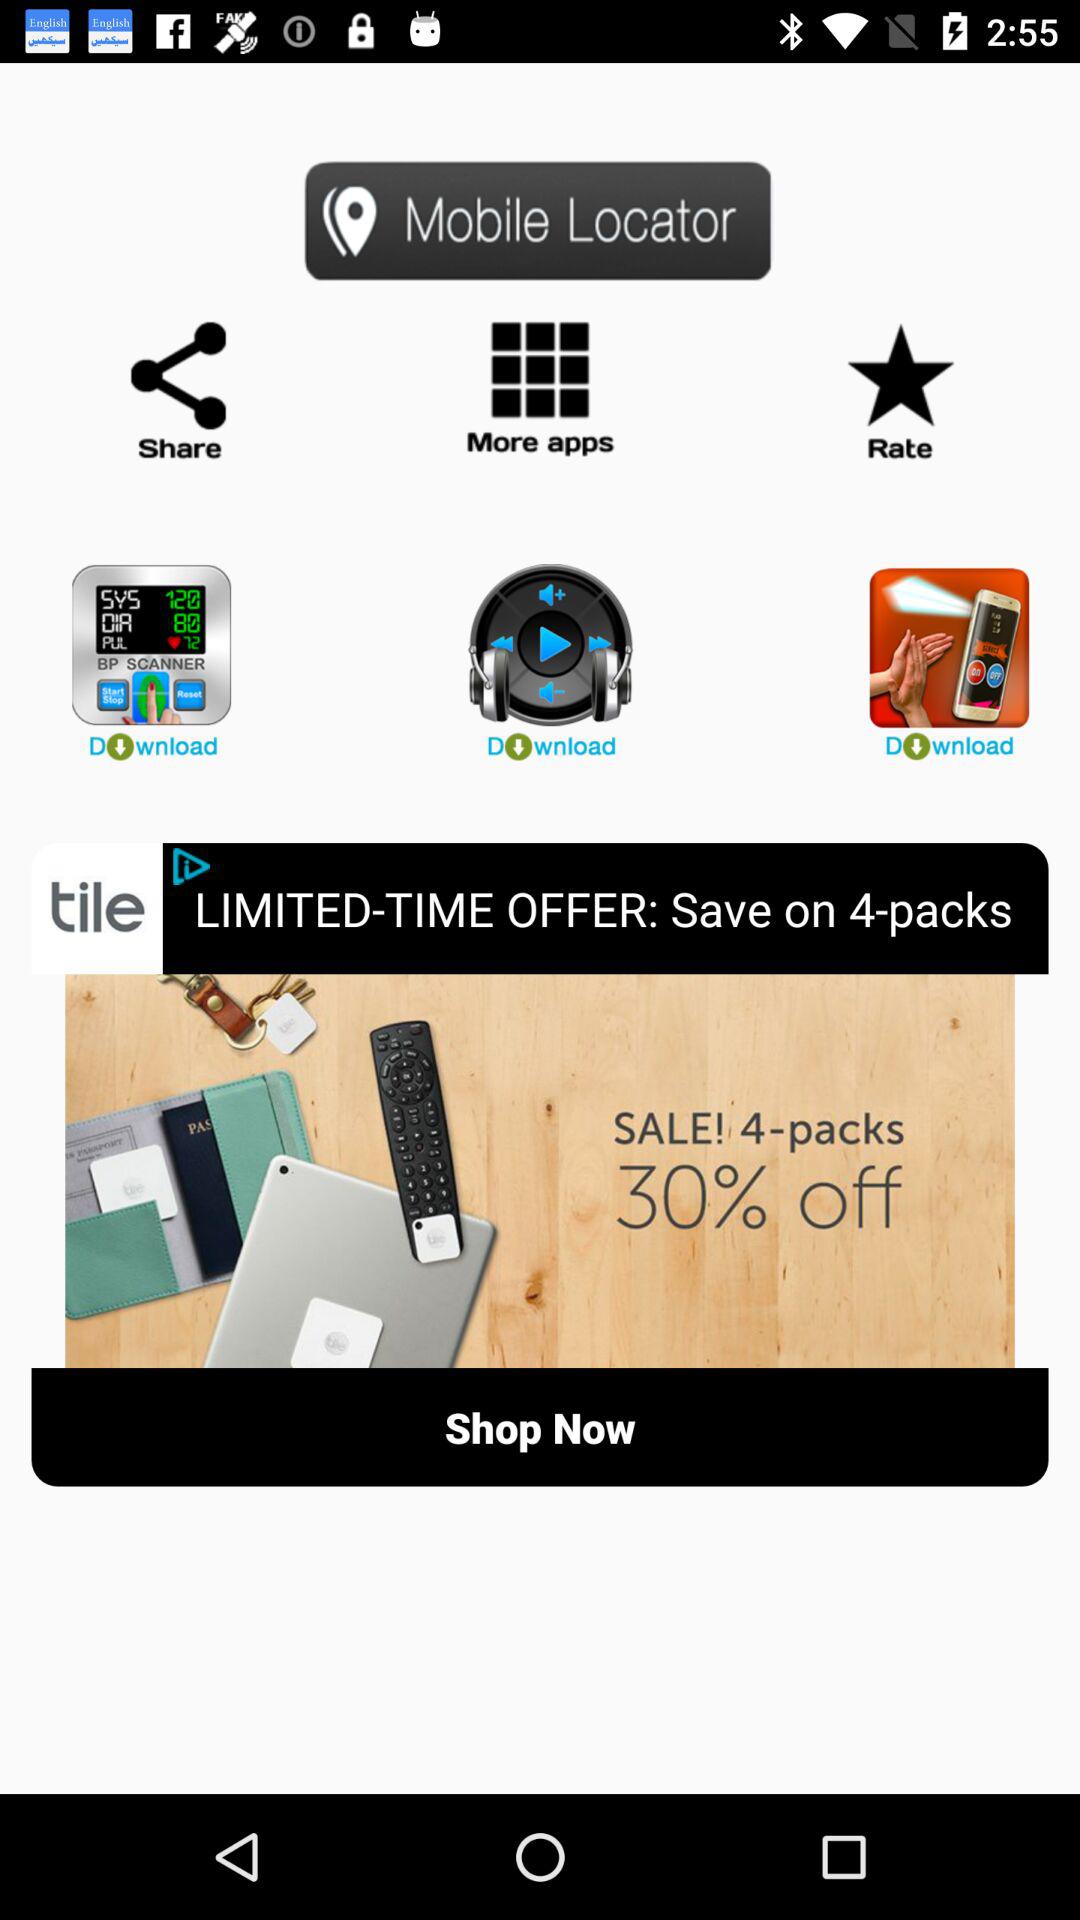 The width and height of the screenshot is (1080, 1920). What do you see at coordinates (540, 654) in the screenshot?
I see `download` at bounding box center [540, 654].